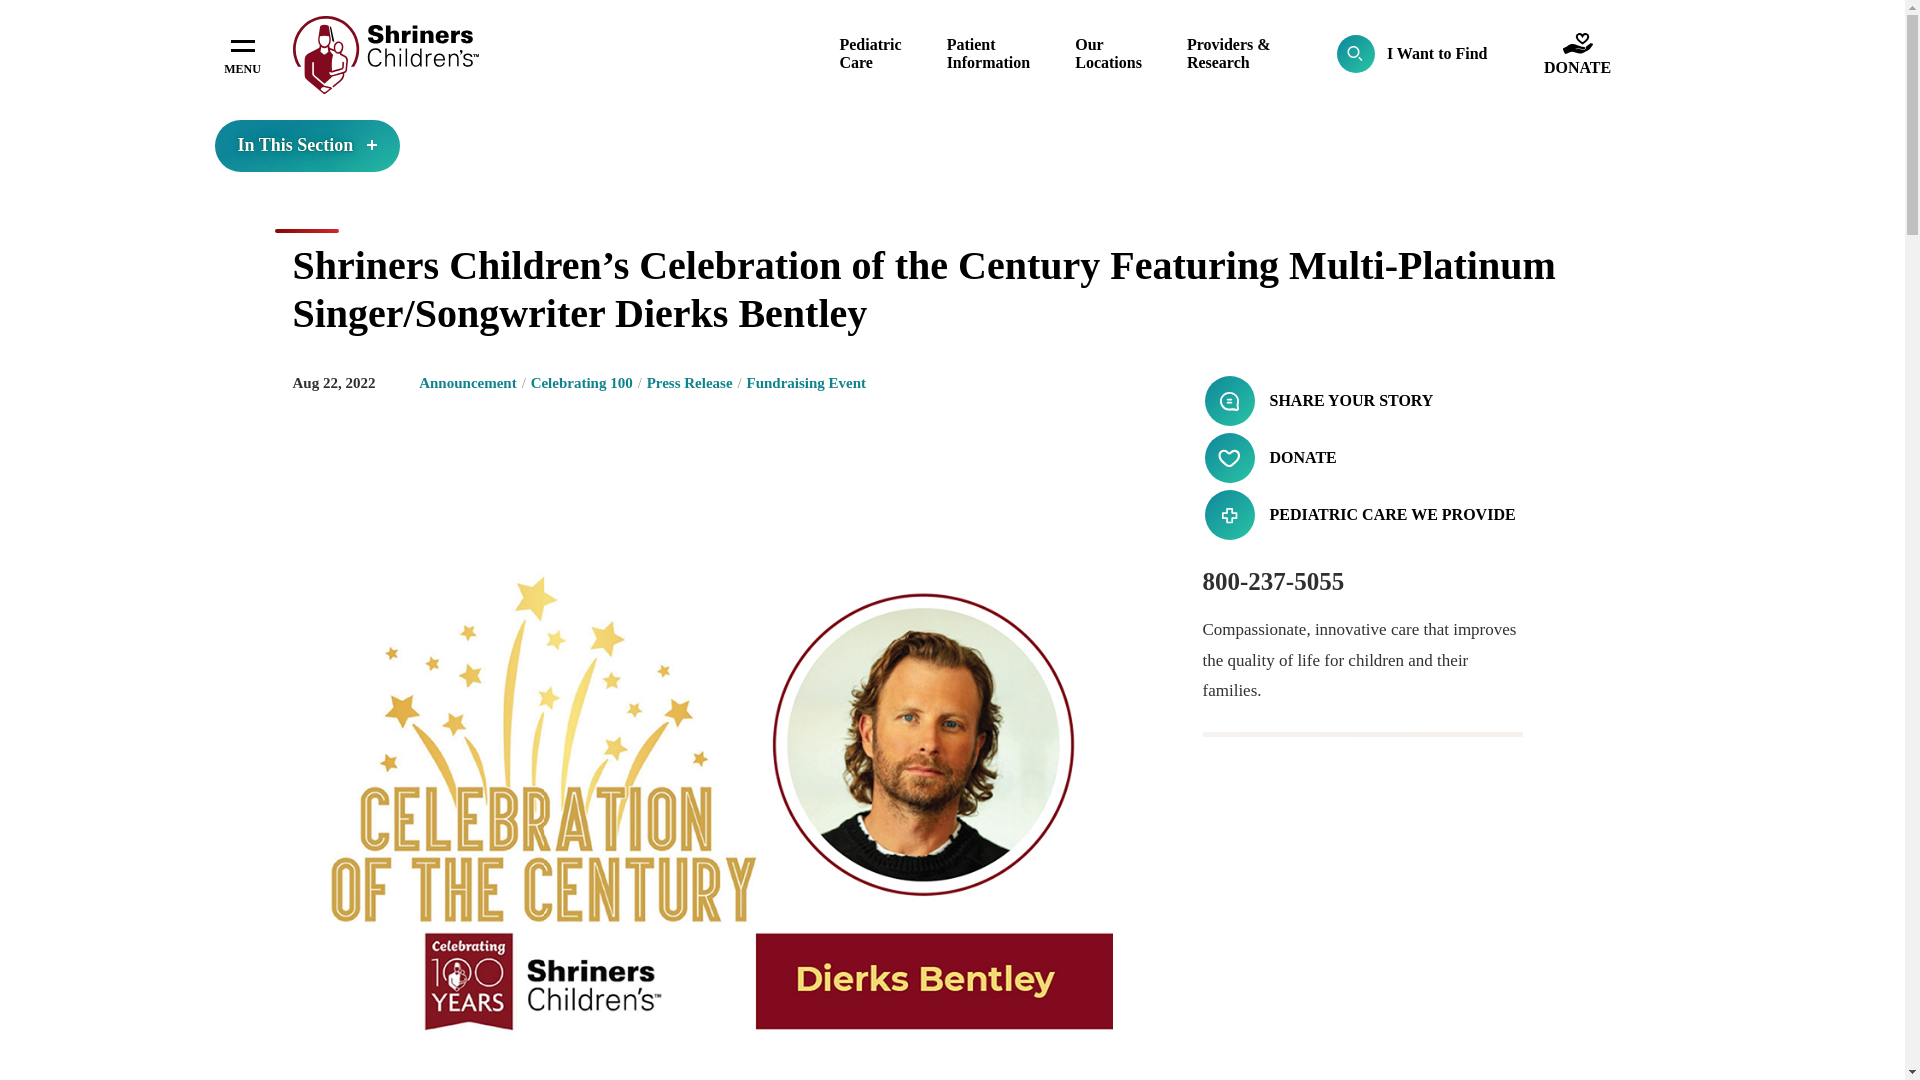 The width and height of the screenshot is (1920, 1080). I want to click on I Want to Find, so click(1412, 54).